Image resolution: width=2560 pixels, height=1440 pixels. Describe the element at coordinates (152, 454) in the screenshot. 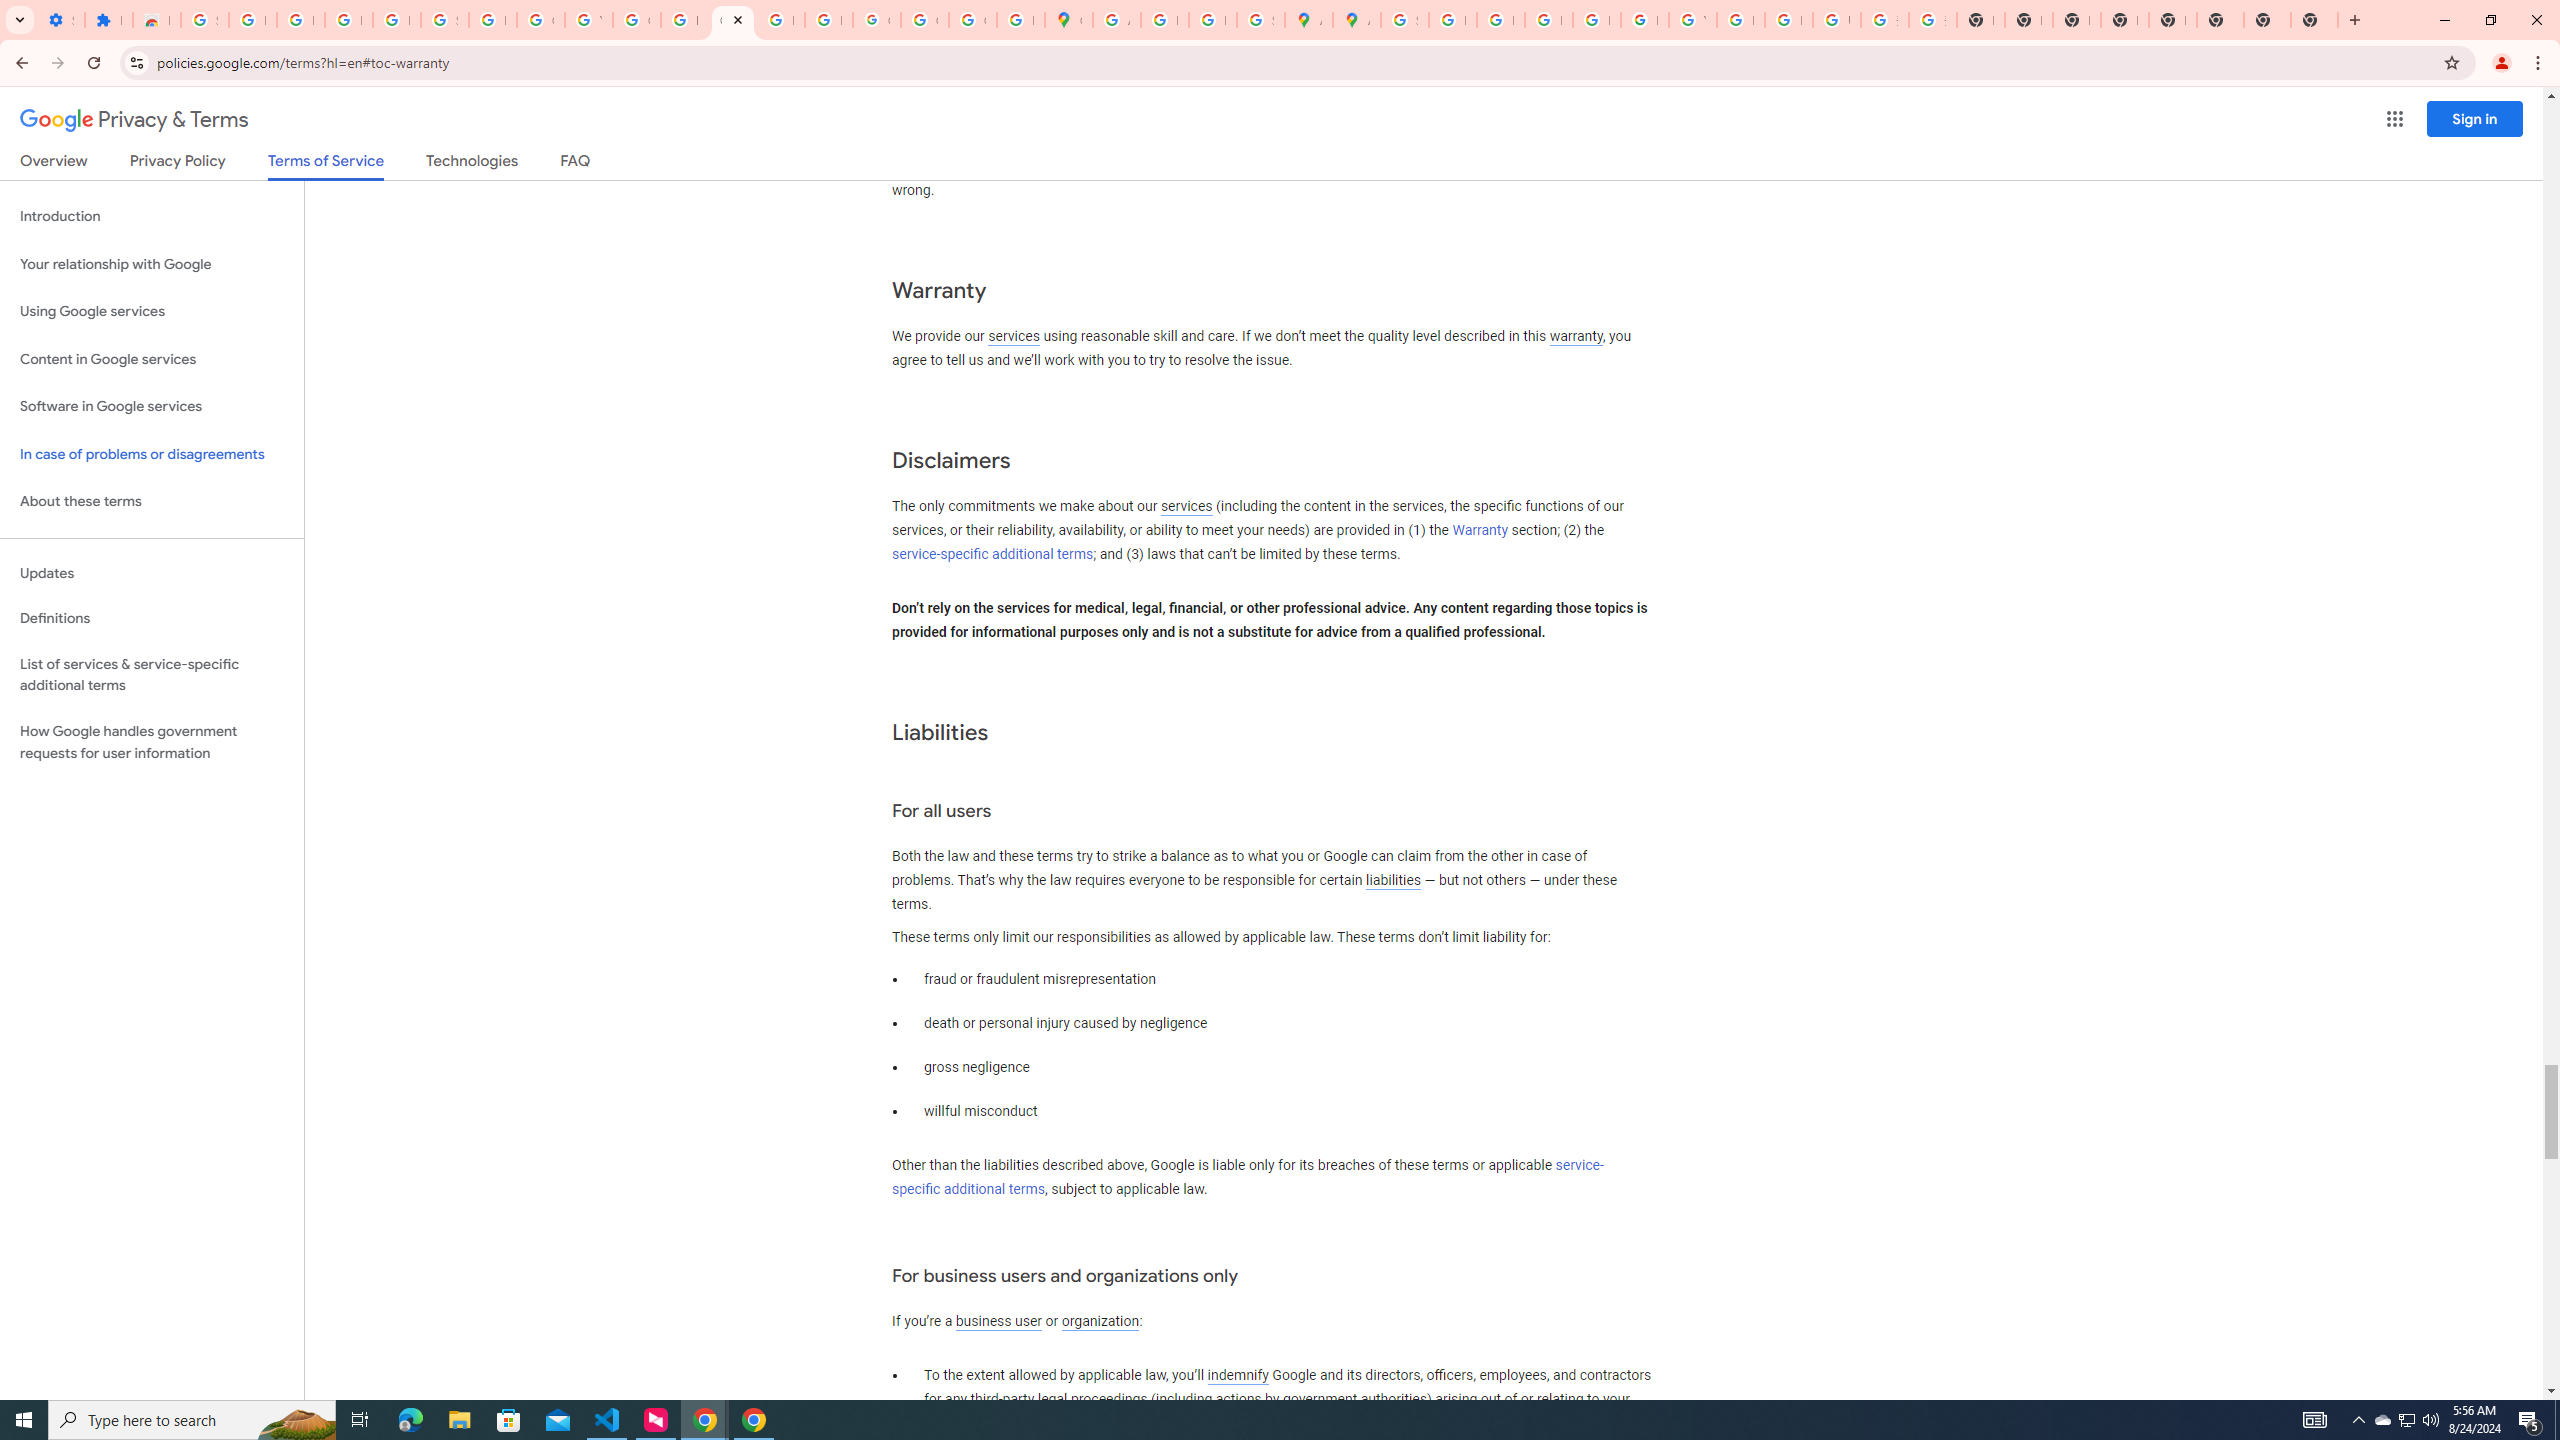

I see `In case of problems or disagreements` at that location.